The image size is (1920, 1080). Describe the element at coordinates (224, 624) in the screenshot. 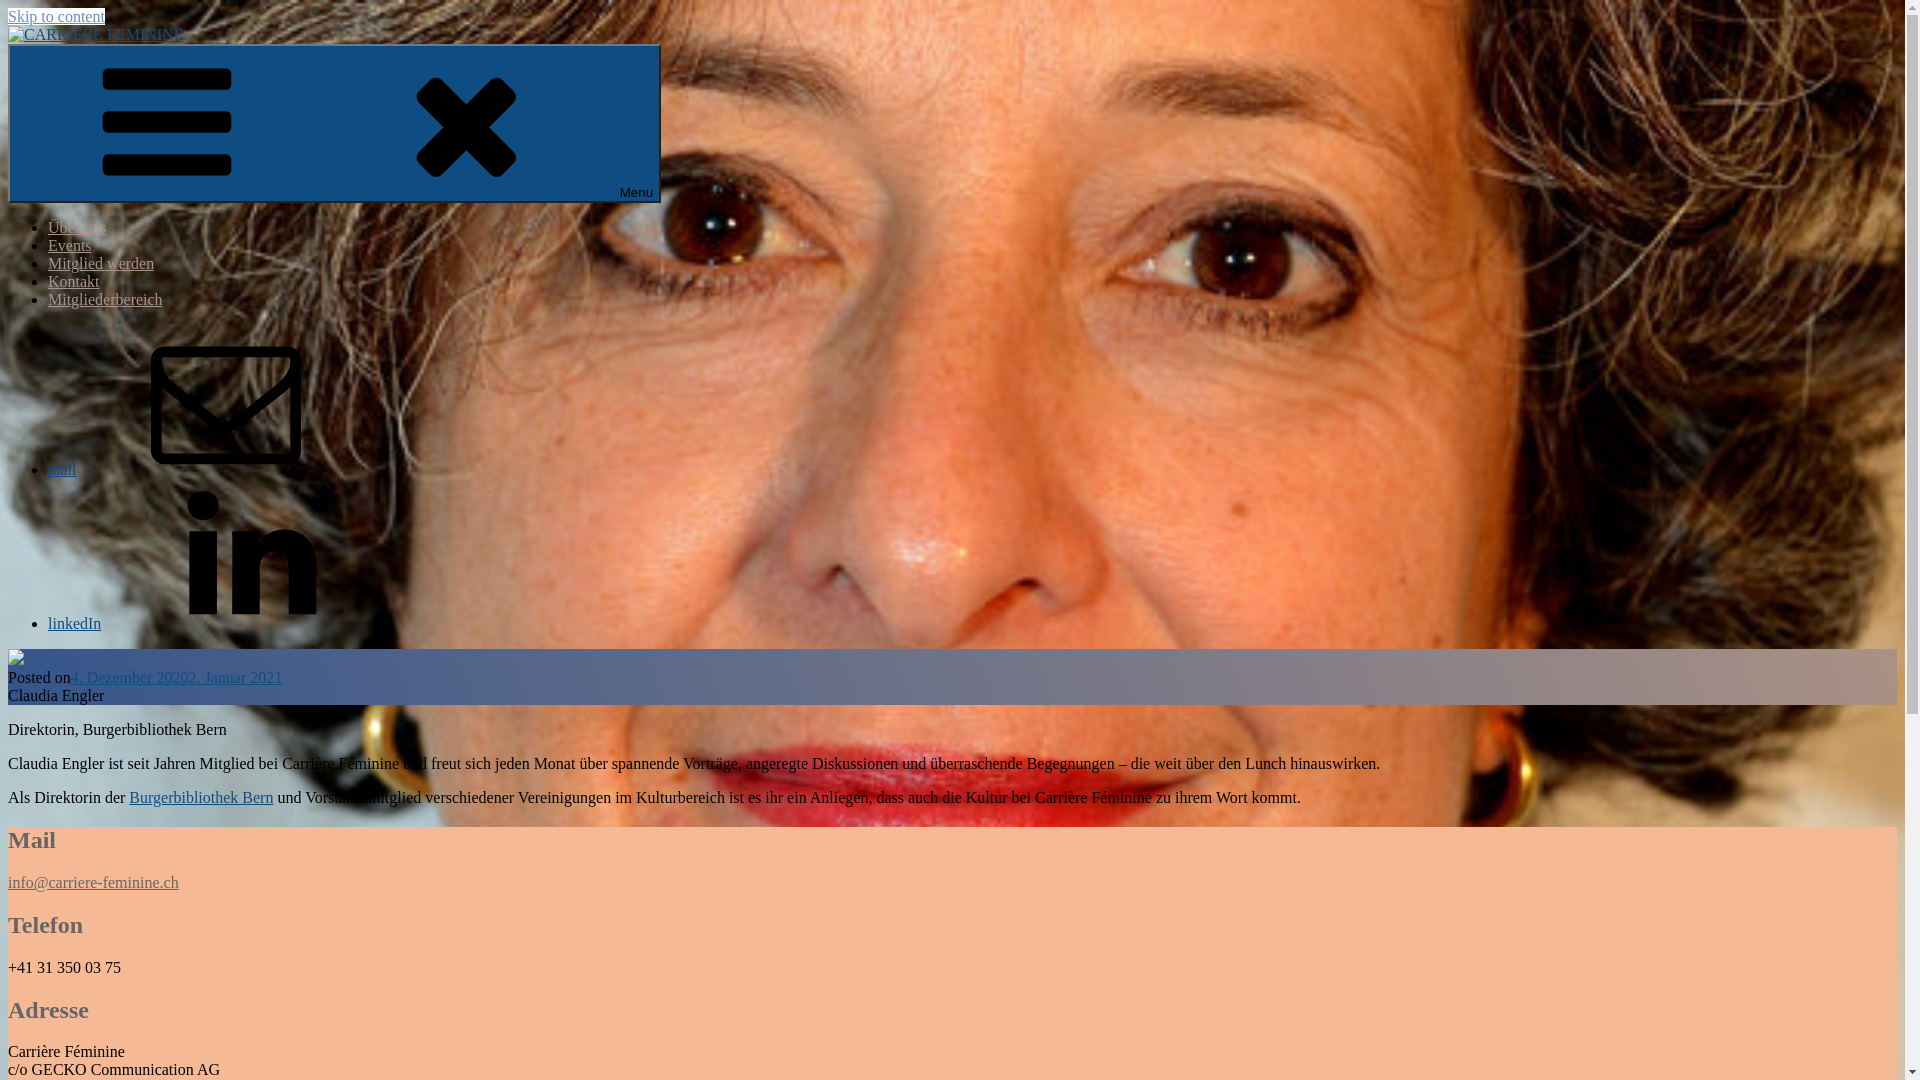

I see `linkedIn` at that location.